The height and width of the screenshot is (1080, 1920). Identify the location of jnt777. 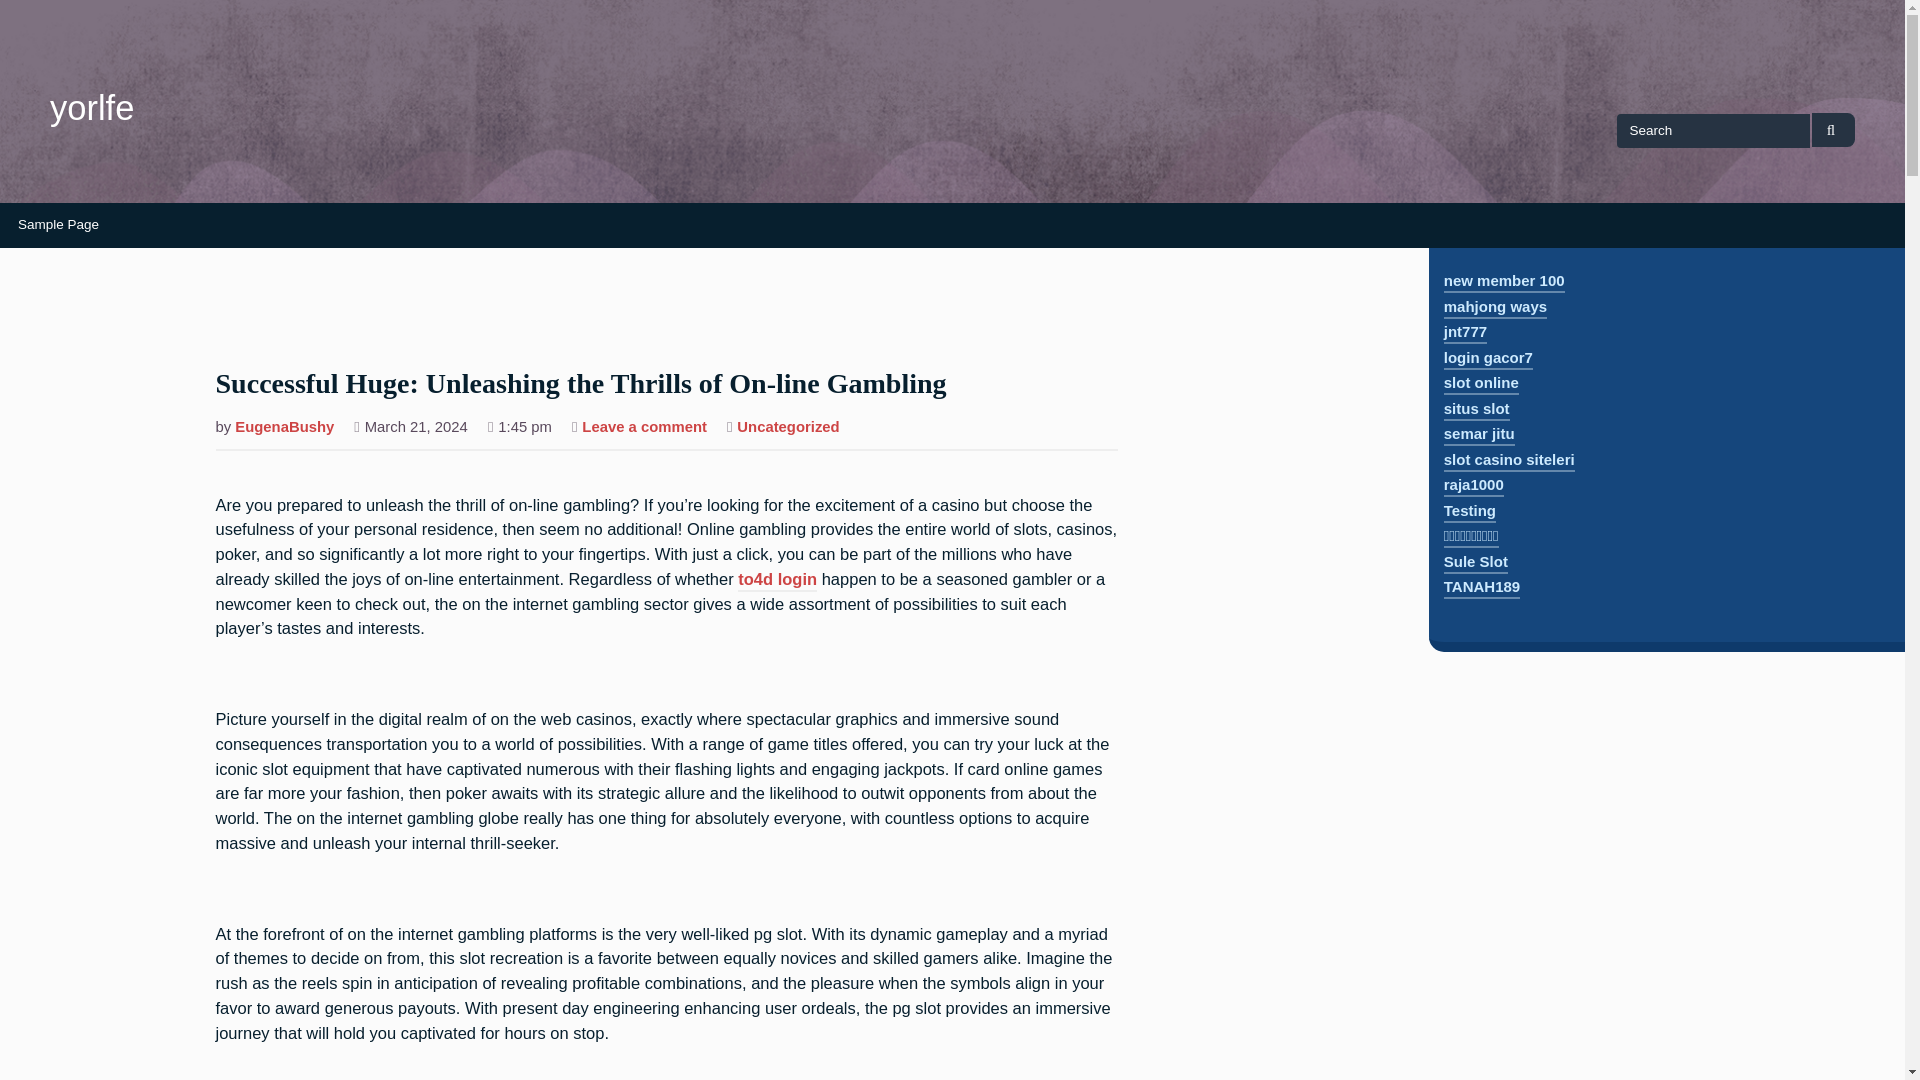
(1464, 333).